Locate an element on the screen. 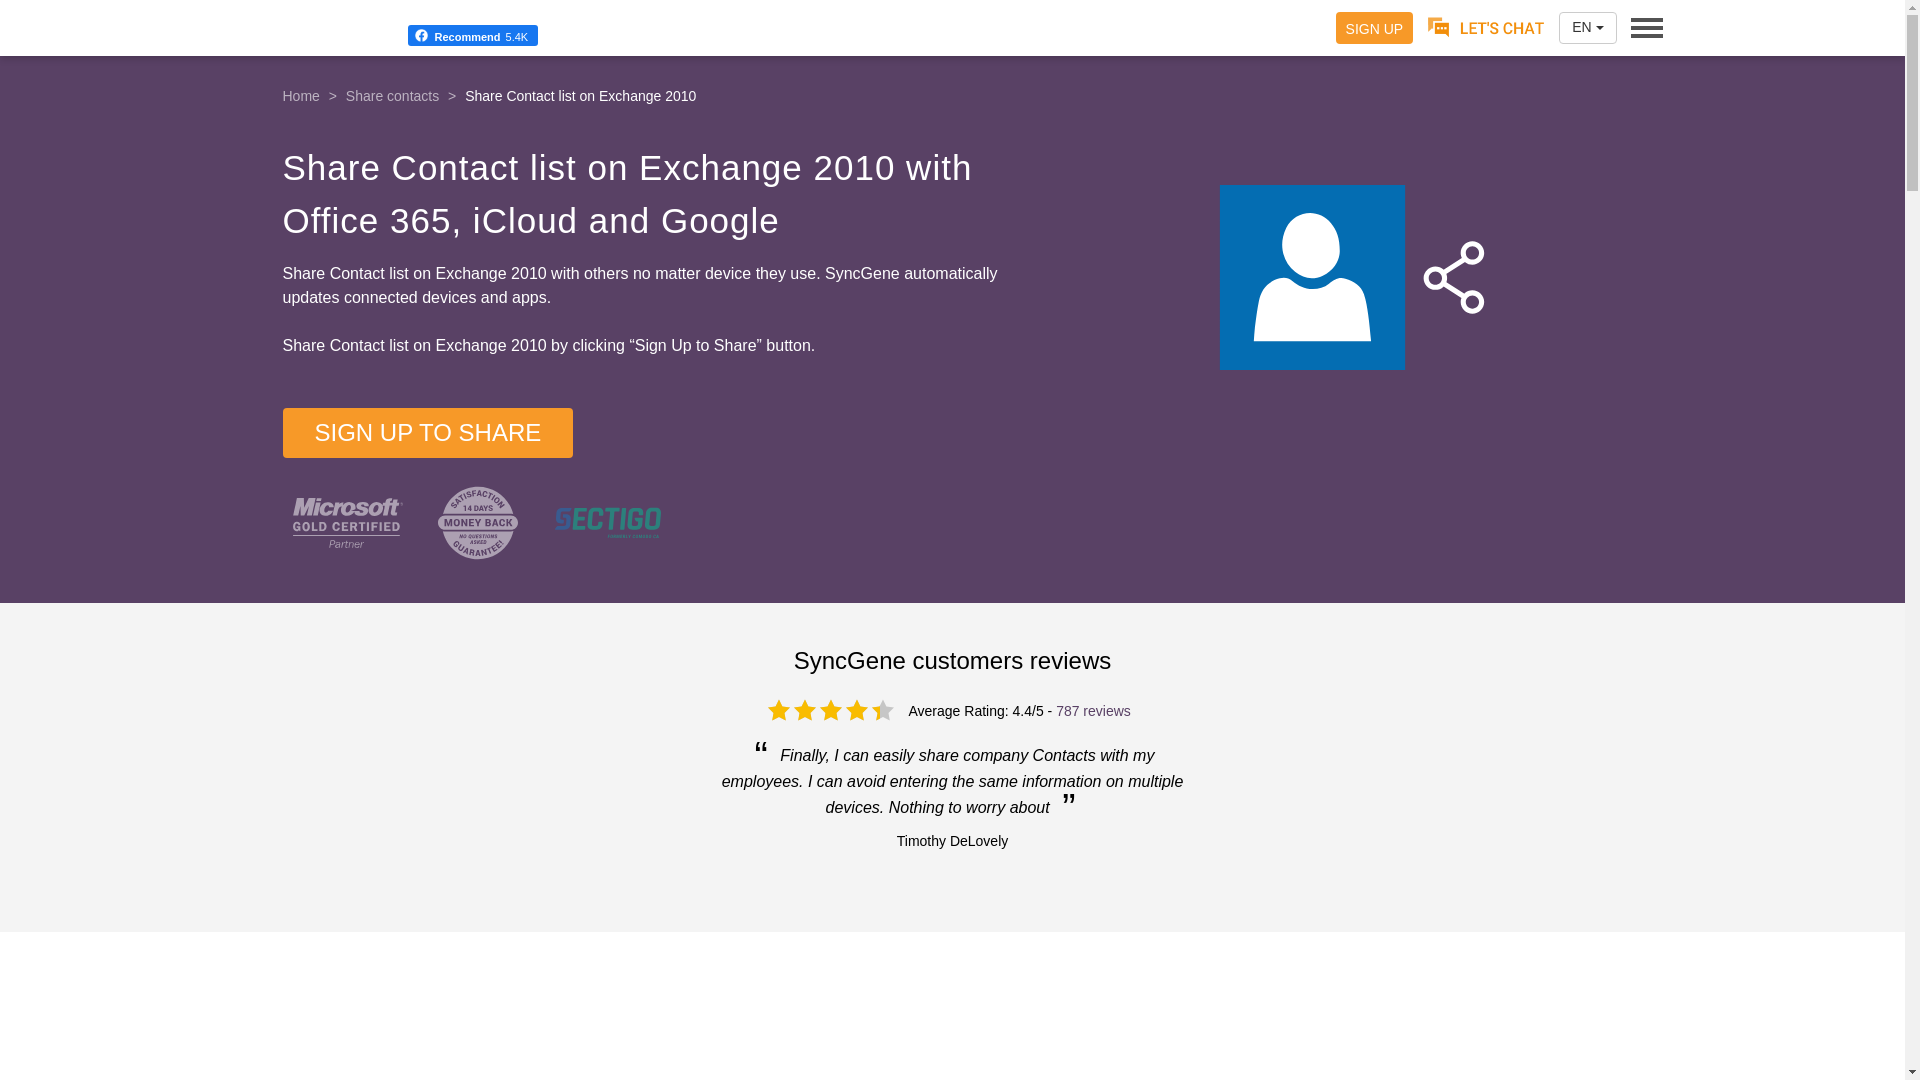  Sectigo is located at coordinates (607, 522).